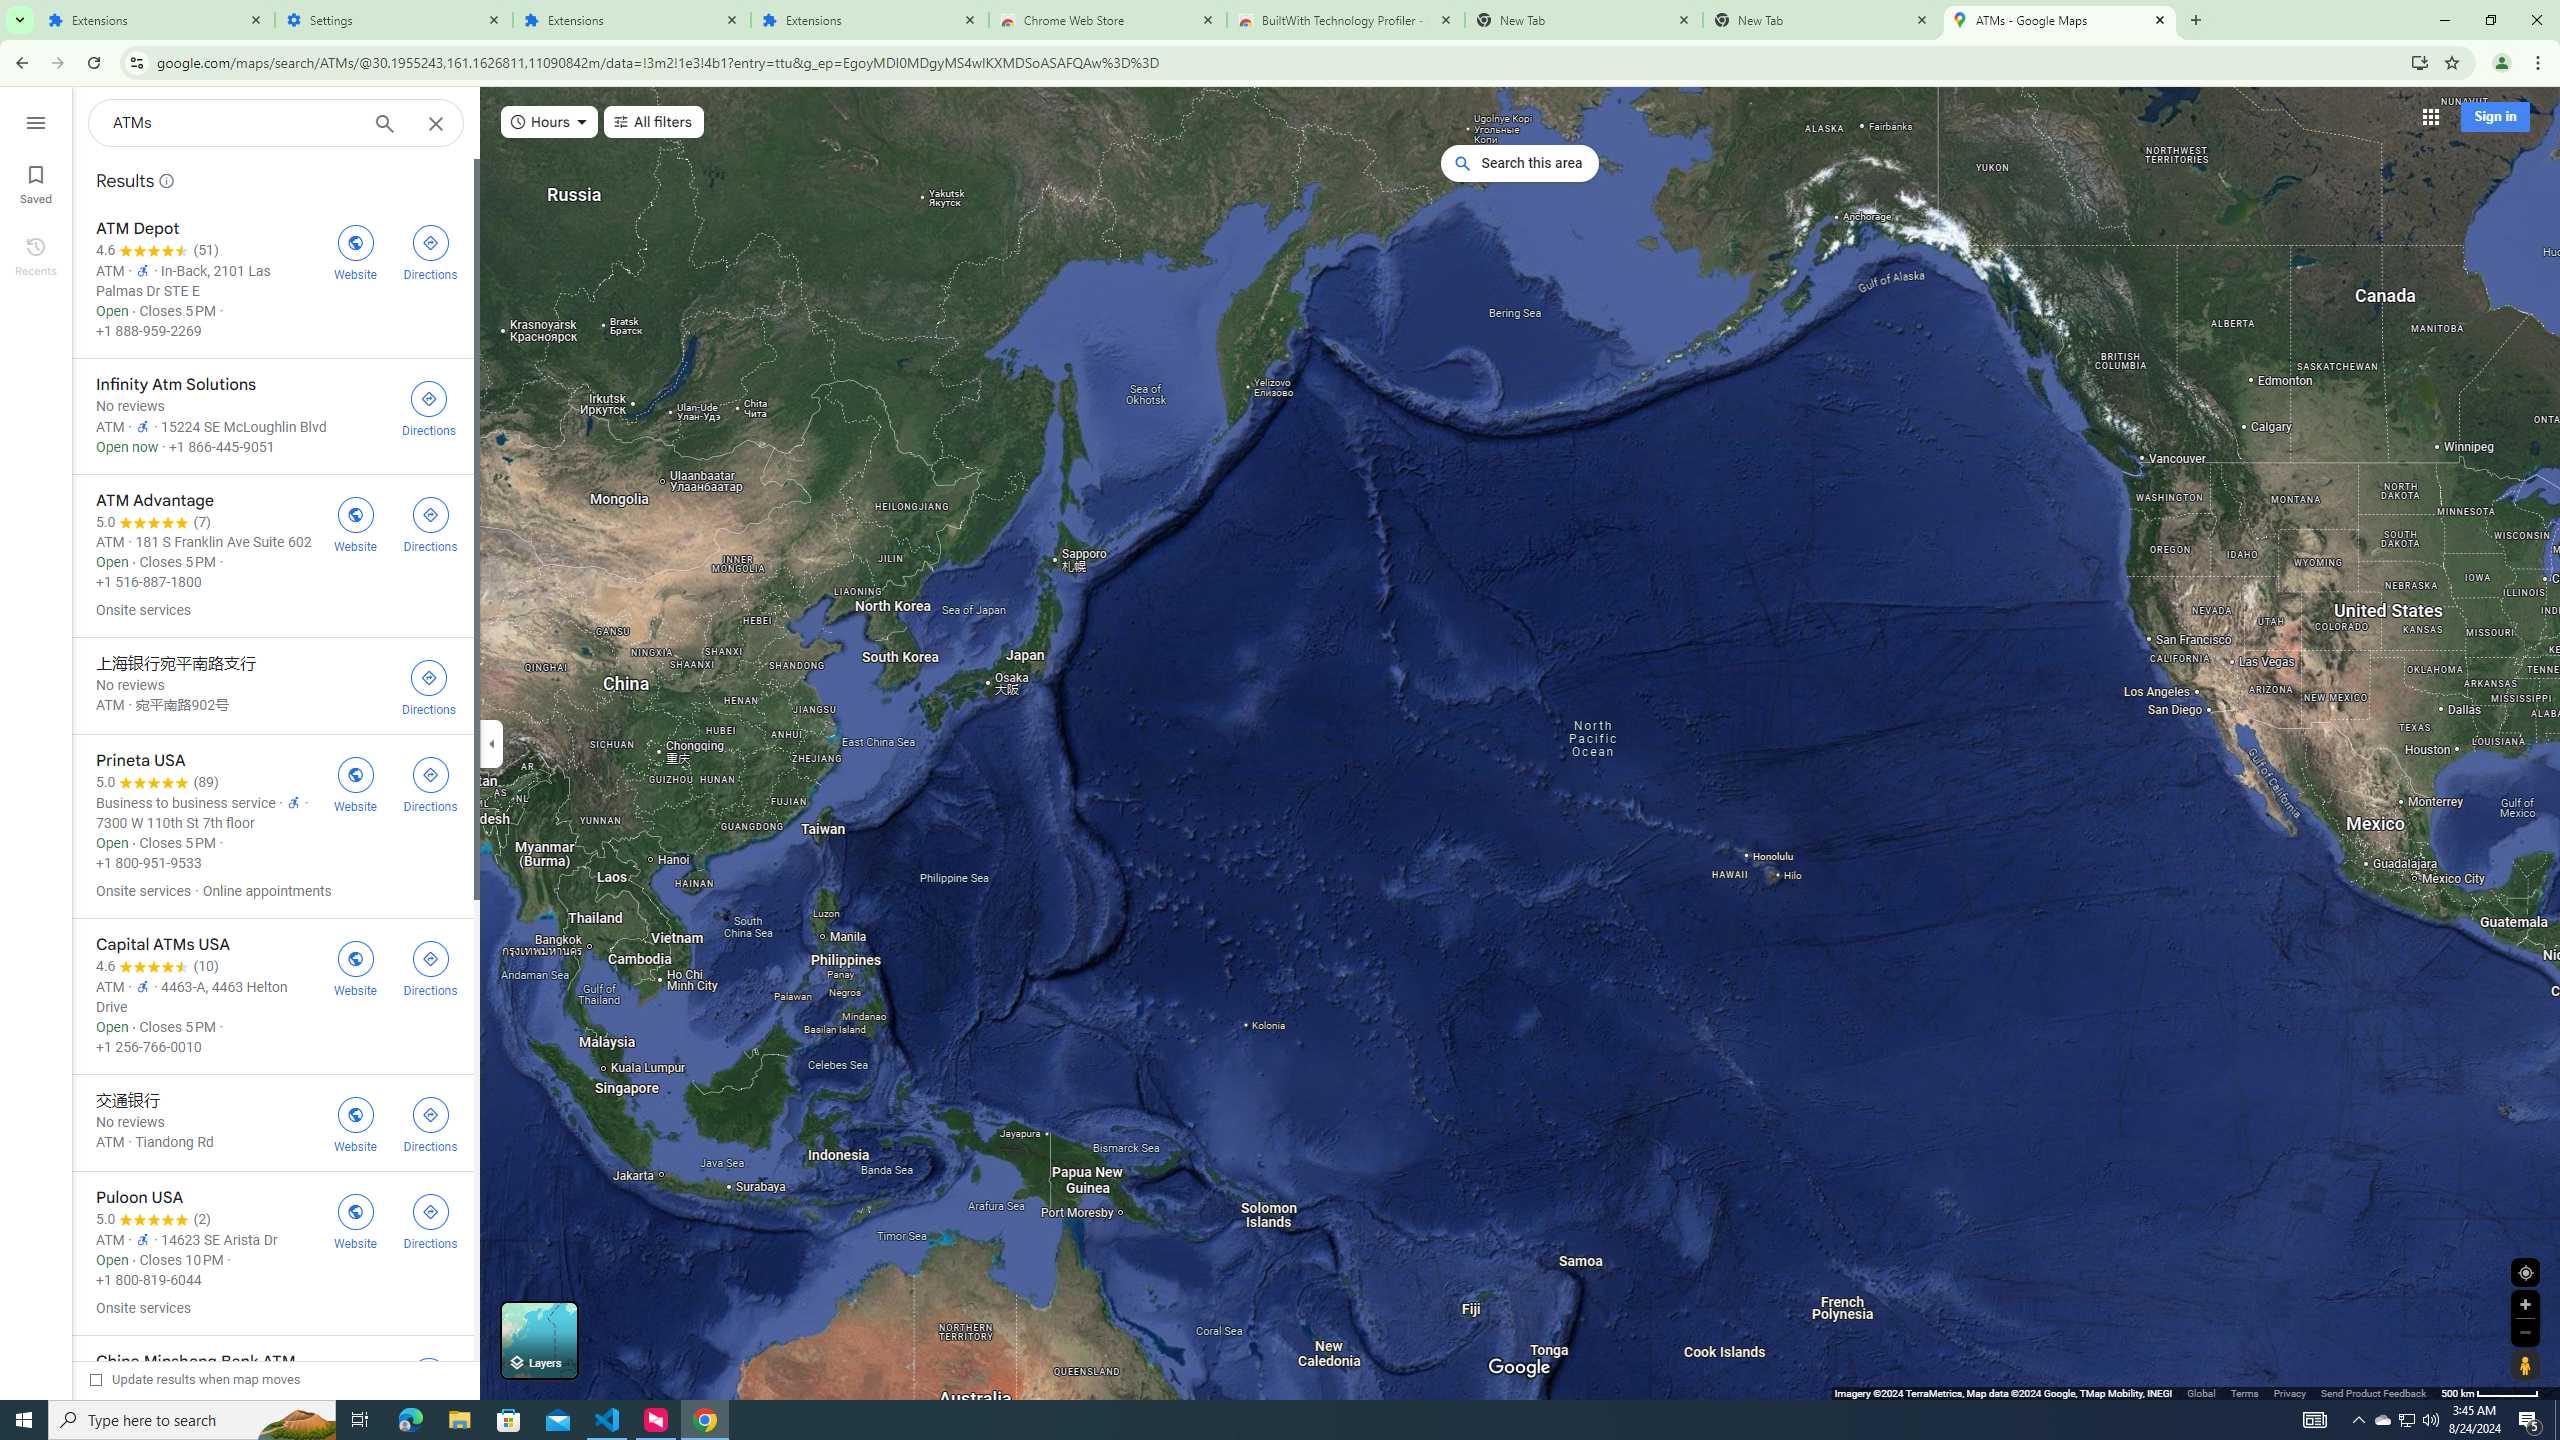 This screenshot has width=2560, height=1440. Describe the element at coordinates (431, 522) in the screenshot. I see `Get directions to ATM Advantage` at that location.